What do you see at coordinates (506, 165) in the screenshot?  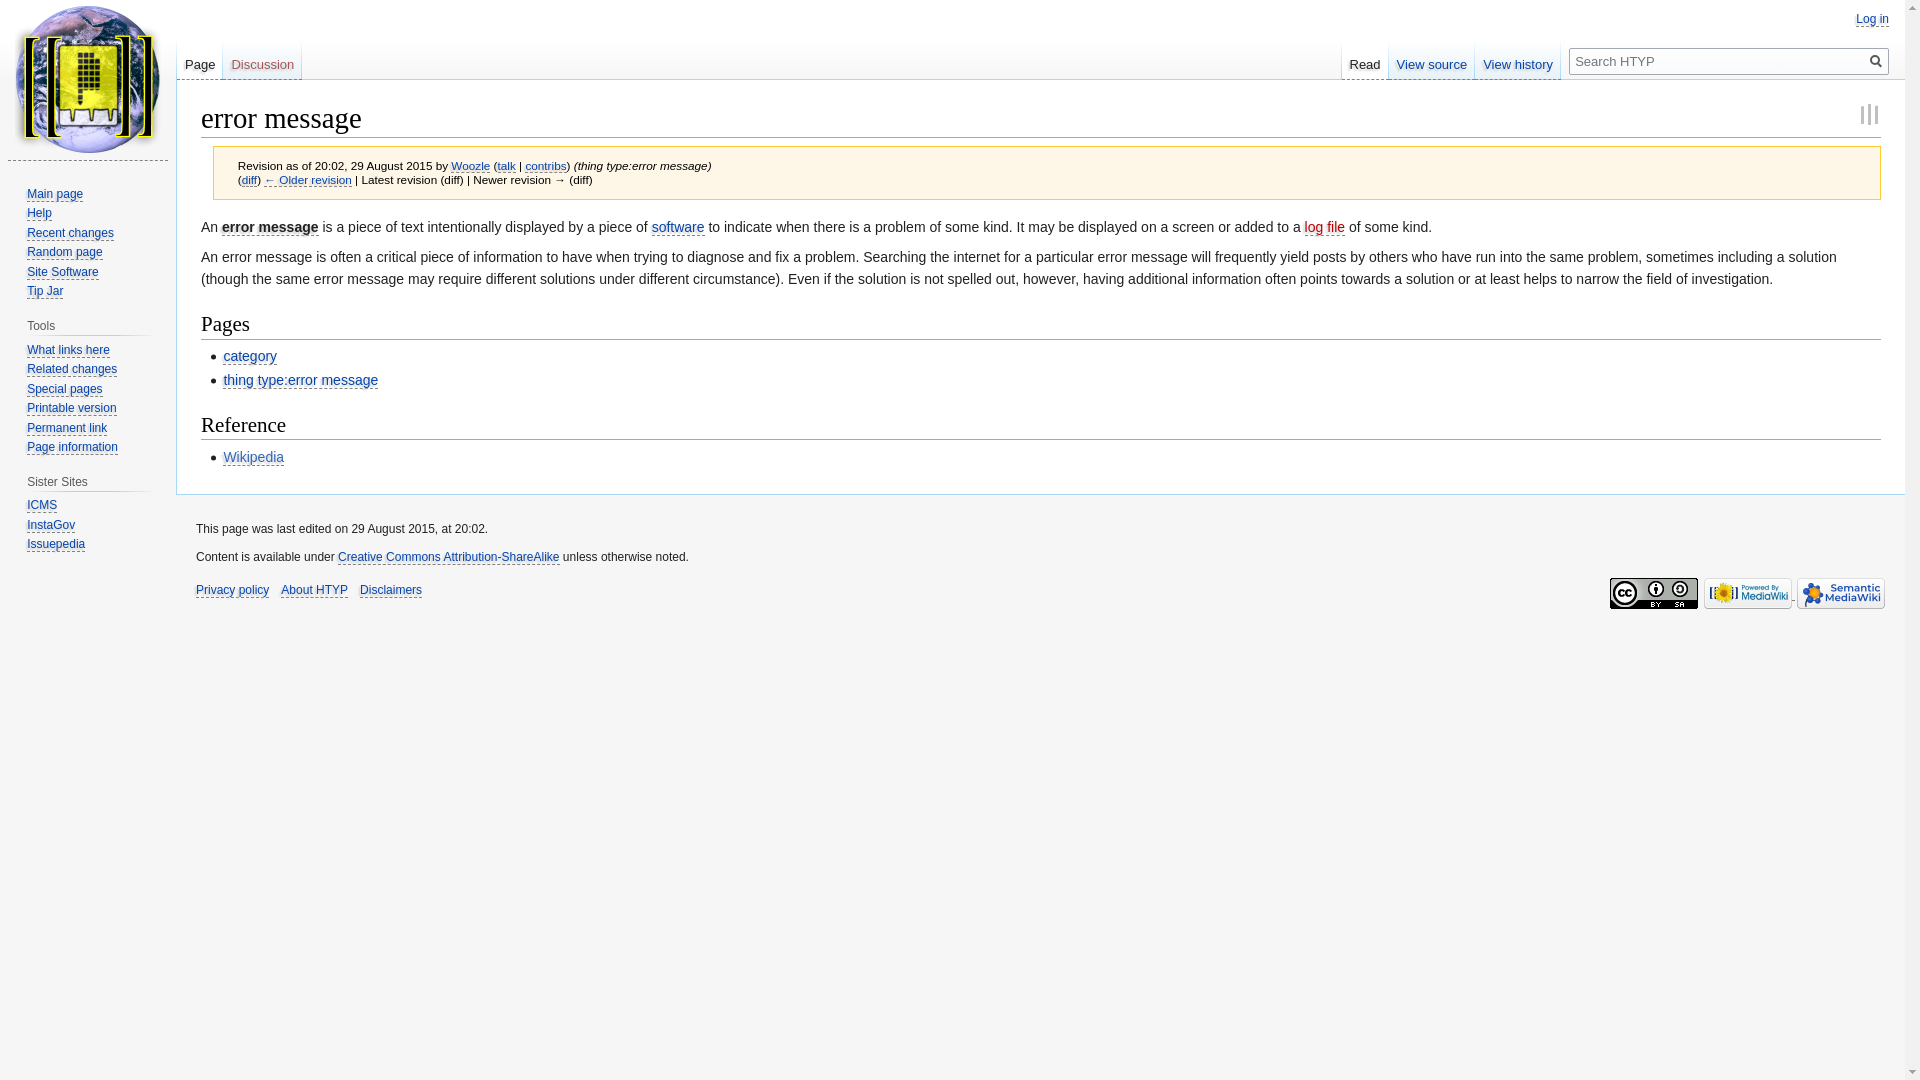 I see `talk` at bounding box center [506, 165].